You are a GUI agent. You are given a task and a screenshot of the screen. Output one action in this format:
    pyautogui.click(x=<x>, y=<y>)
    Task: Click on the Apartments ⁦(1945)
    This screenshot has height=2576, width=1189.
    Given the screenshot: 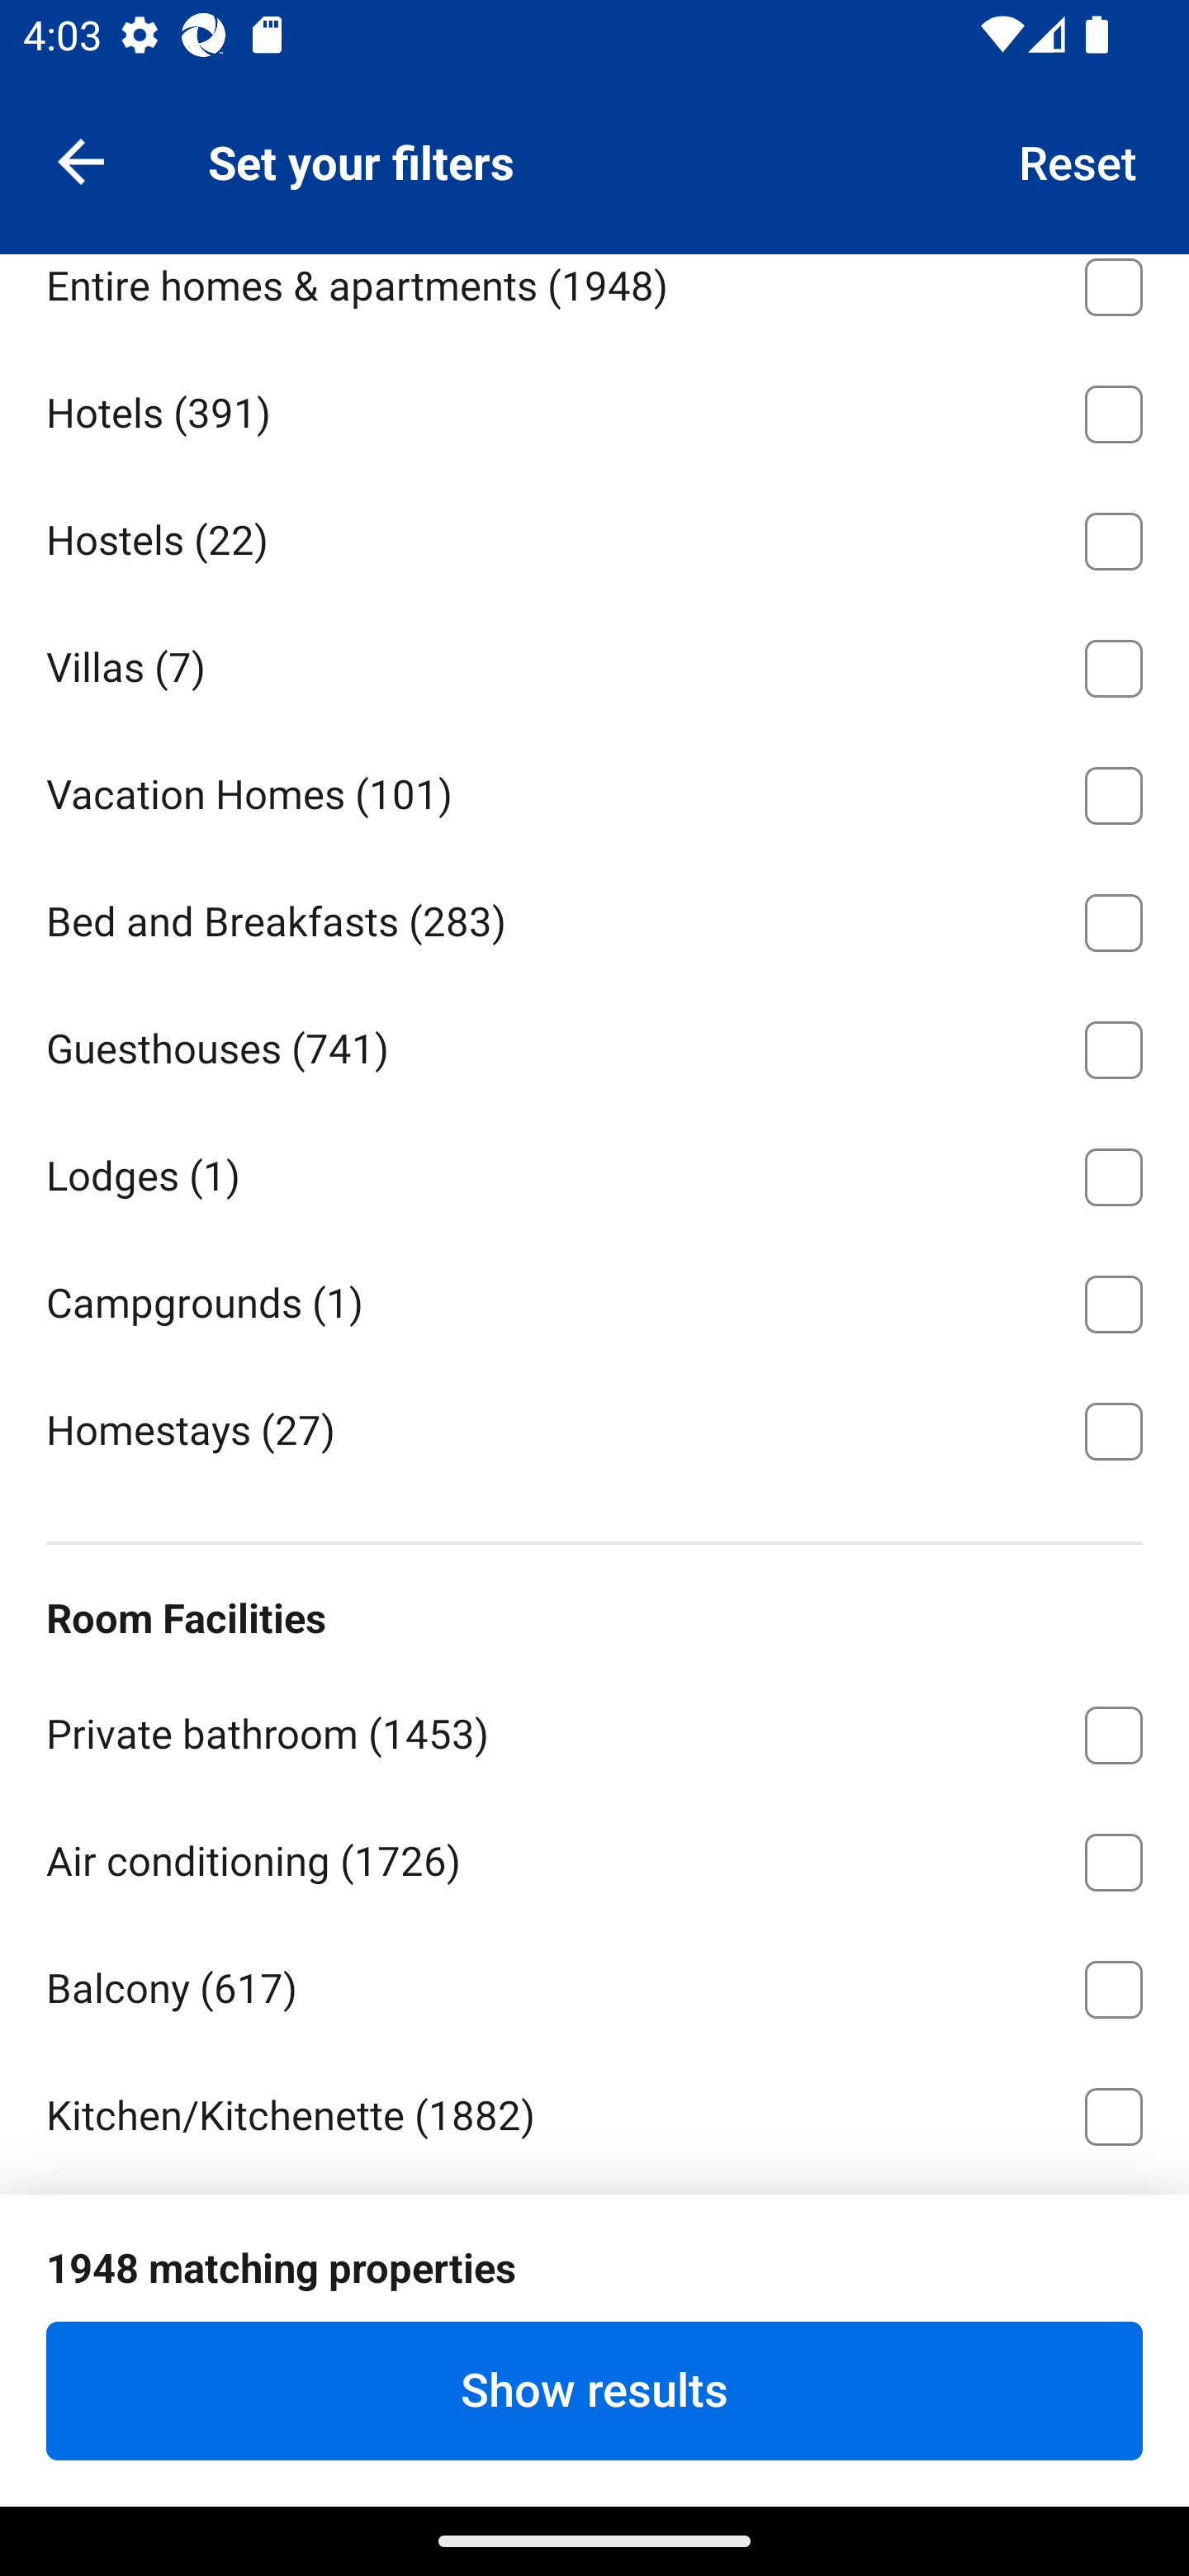 What is the action you would take?
    pyautogui.click(x=594, y=154)
    